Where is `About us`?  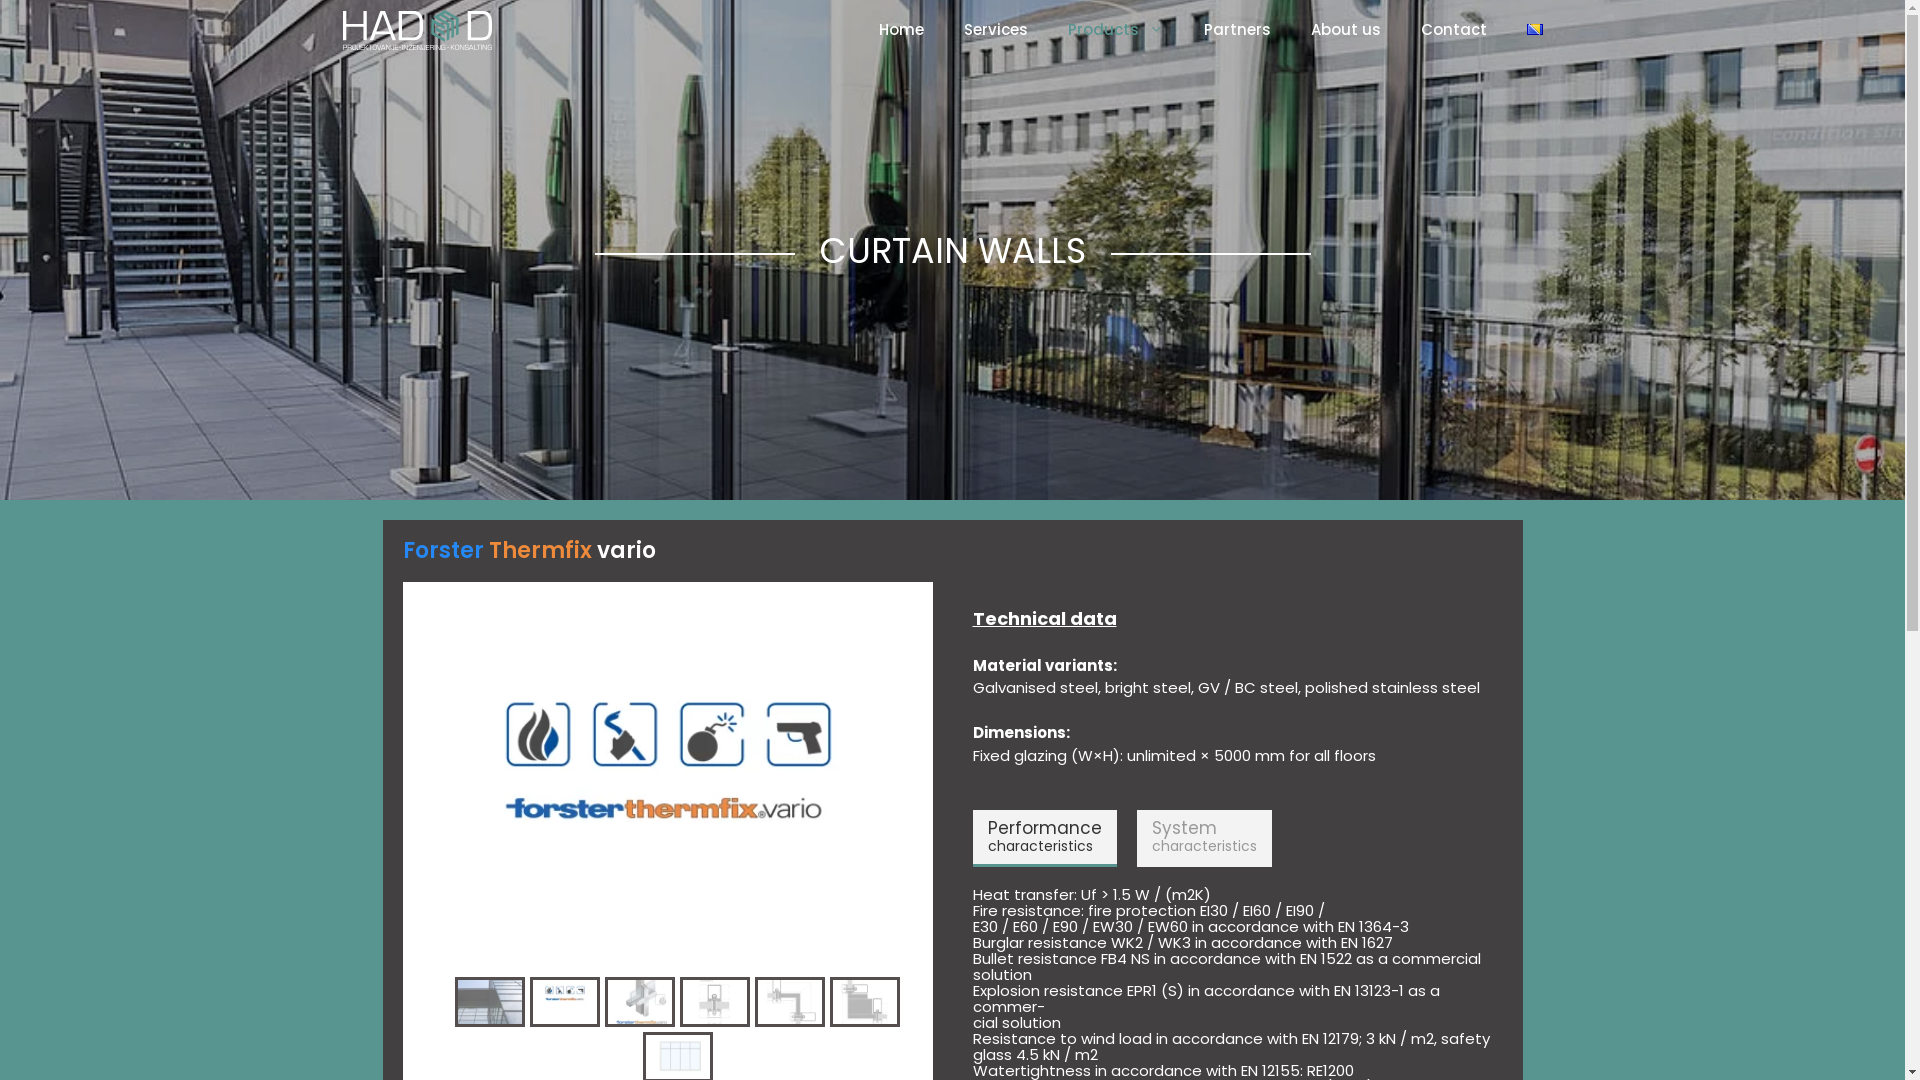 About us is located at coordinates (1345, 30).